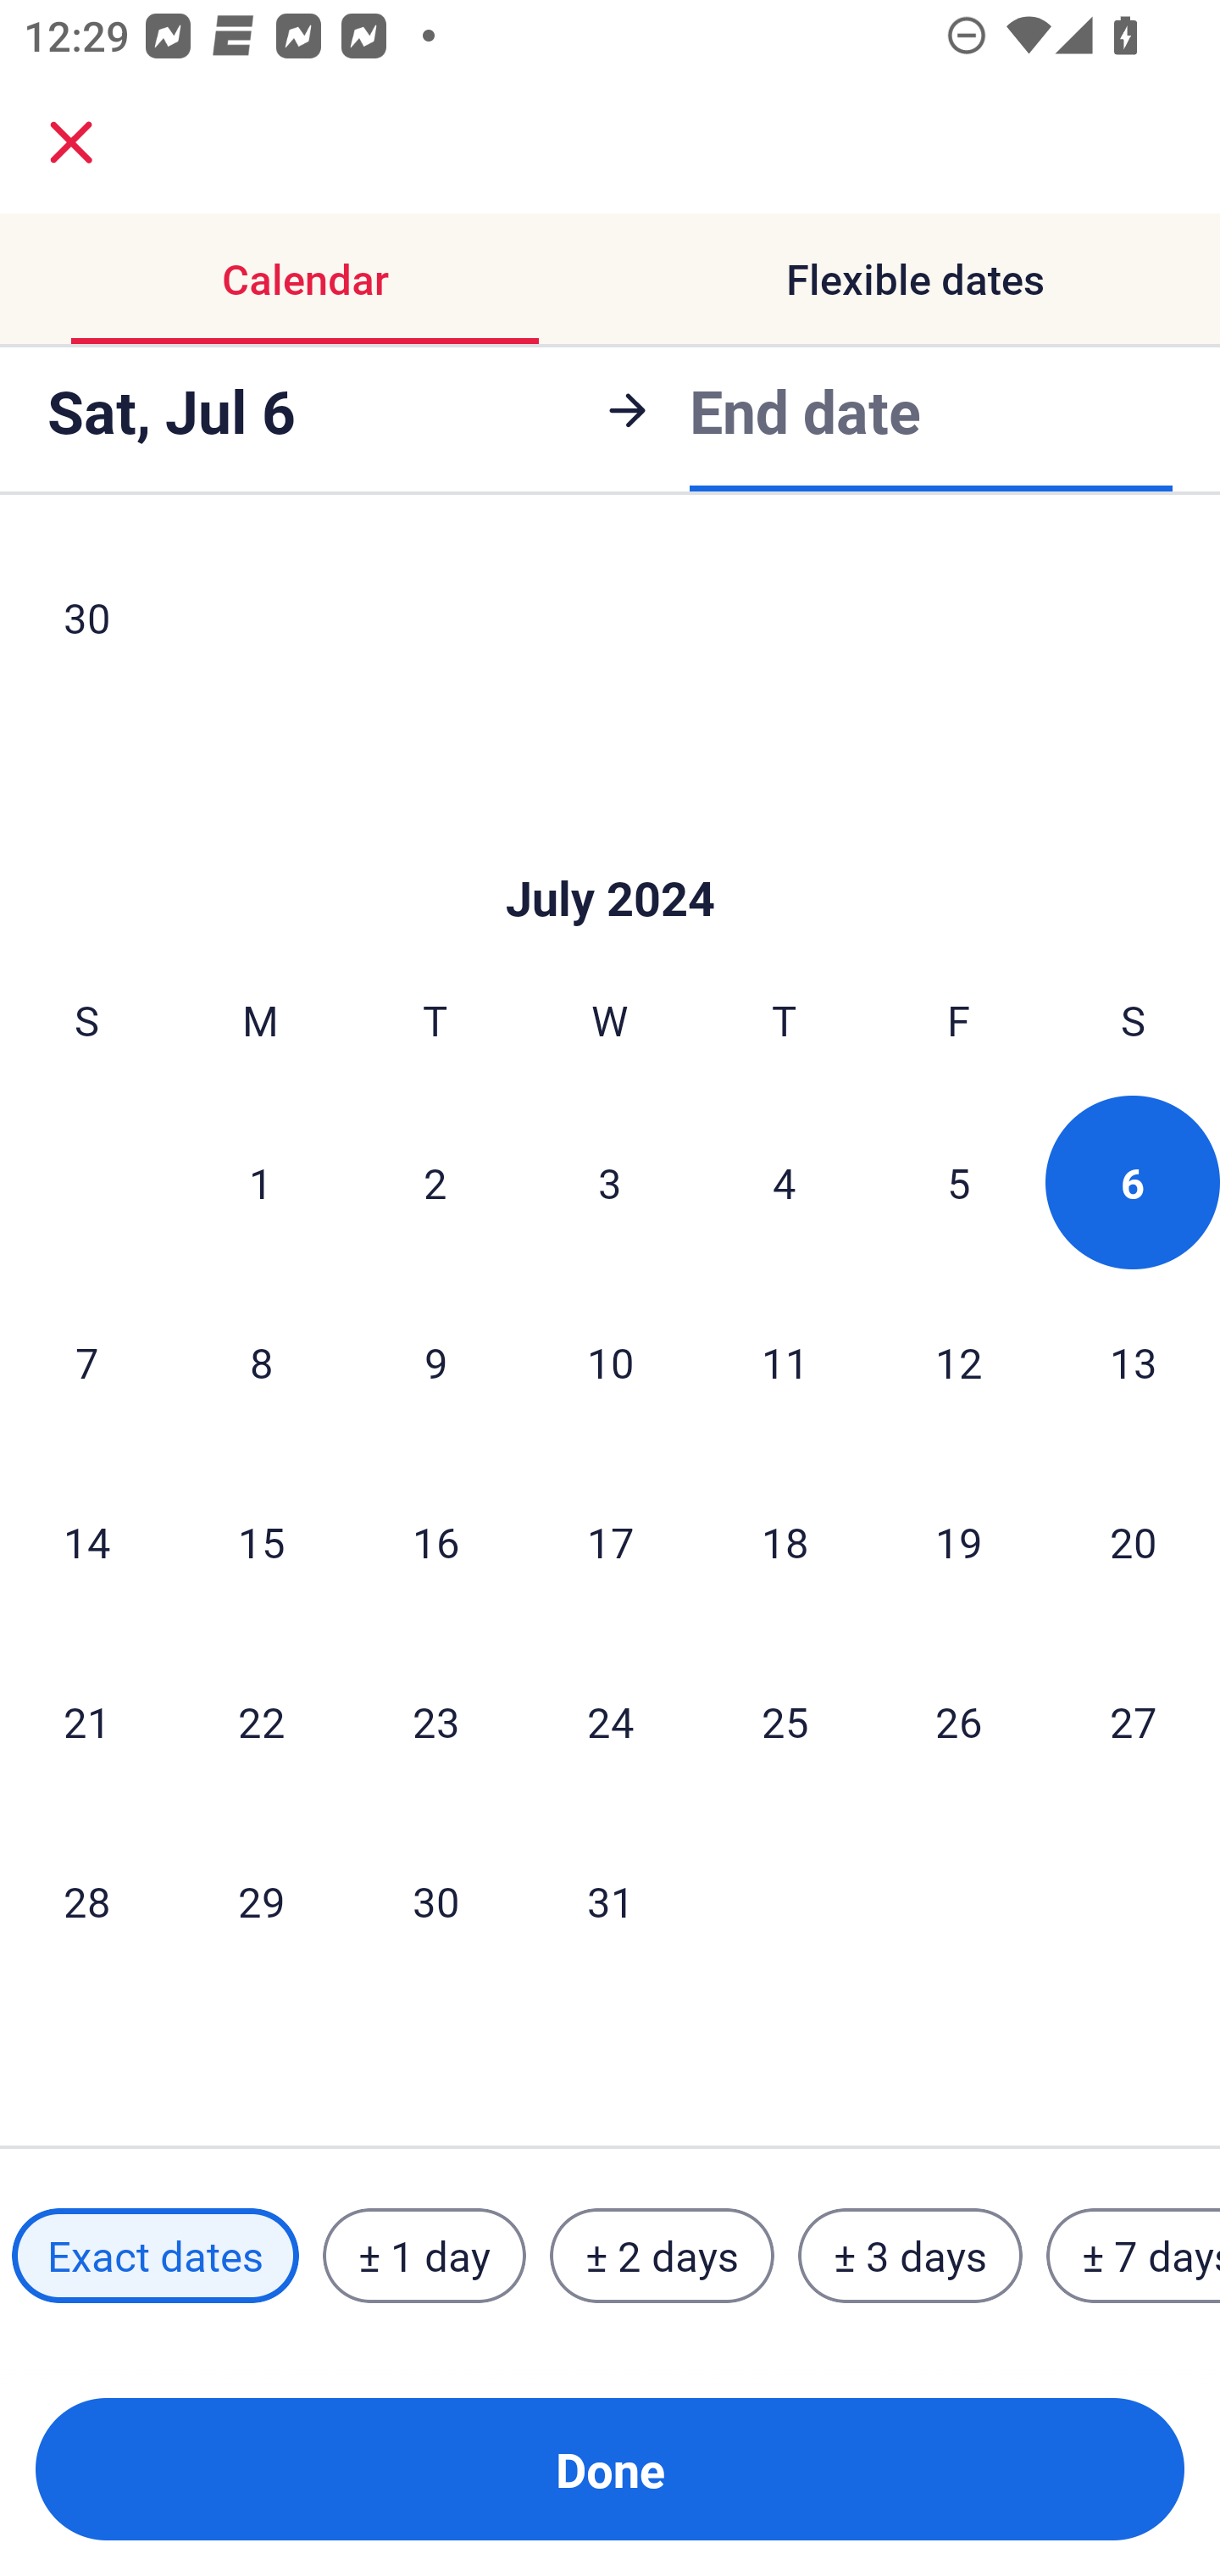  I want to click on 18 Thursday, July 18, 2024, so click(785, 1541).